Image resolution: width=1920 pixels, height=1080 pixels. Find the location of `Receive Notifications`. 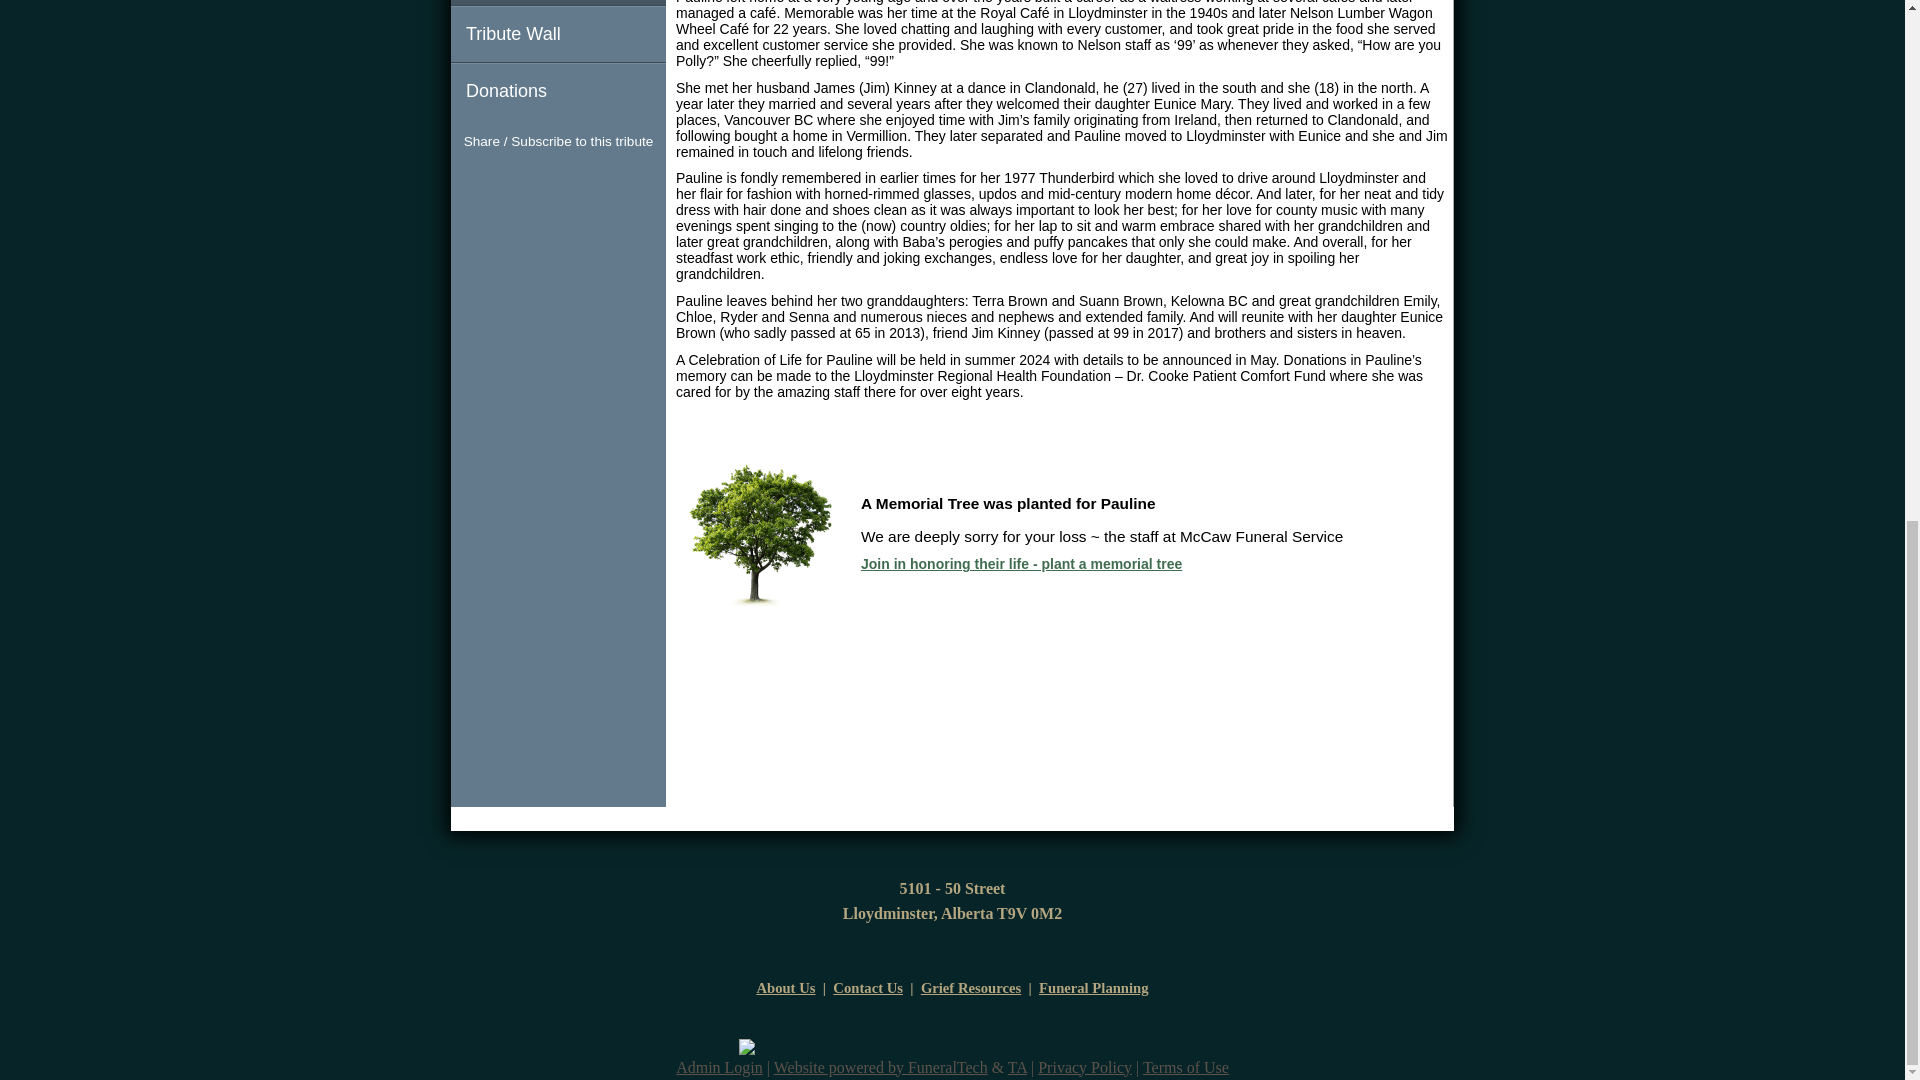

Receive Notifications is located at coordinates (594, 180).